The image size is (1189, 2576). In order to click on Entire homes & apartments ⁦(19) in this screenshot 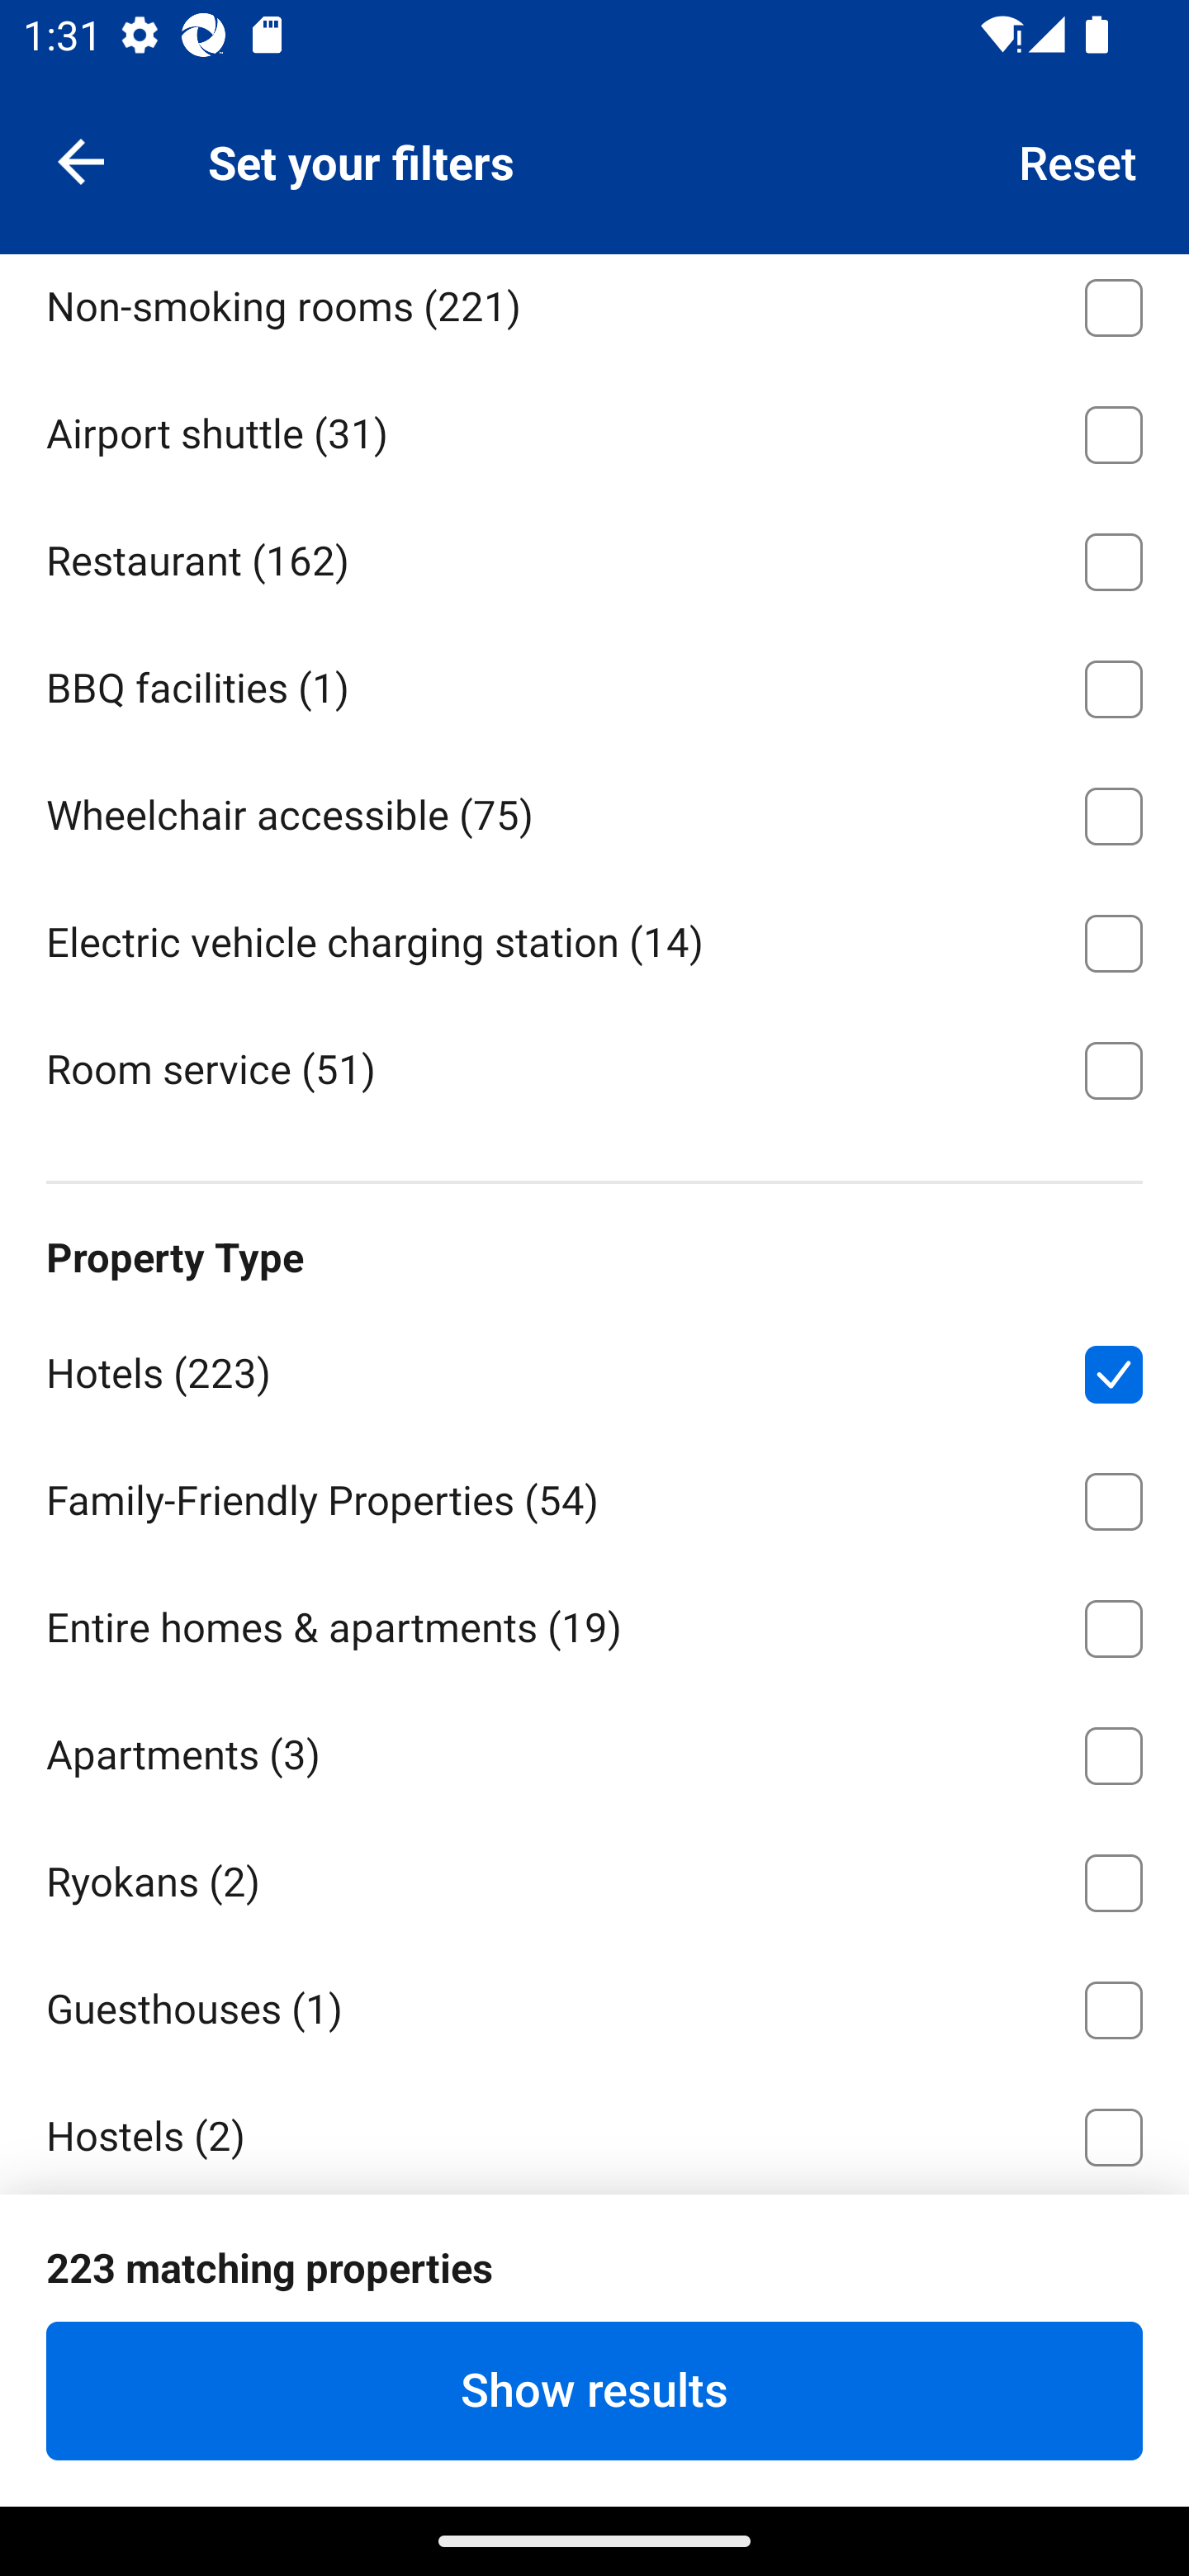, I will do `click(594, 1622)`.